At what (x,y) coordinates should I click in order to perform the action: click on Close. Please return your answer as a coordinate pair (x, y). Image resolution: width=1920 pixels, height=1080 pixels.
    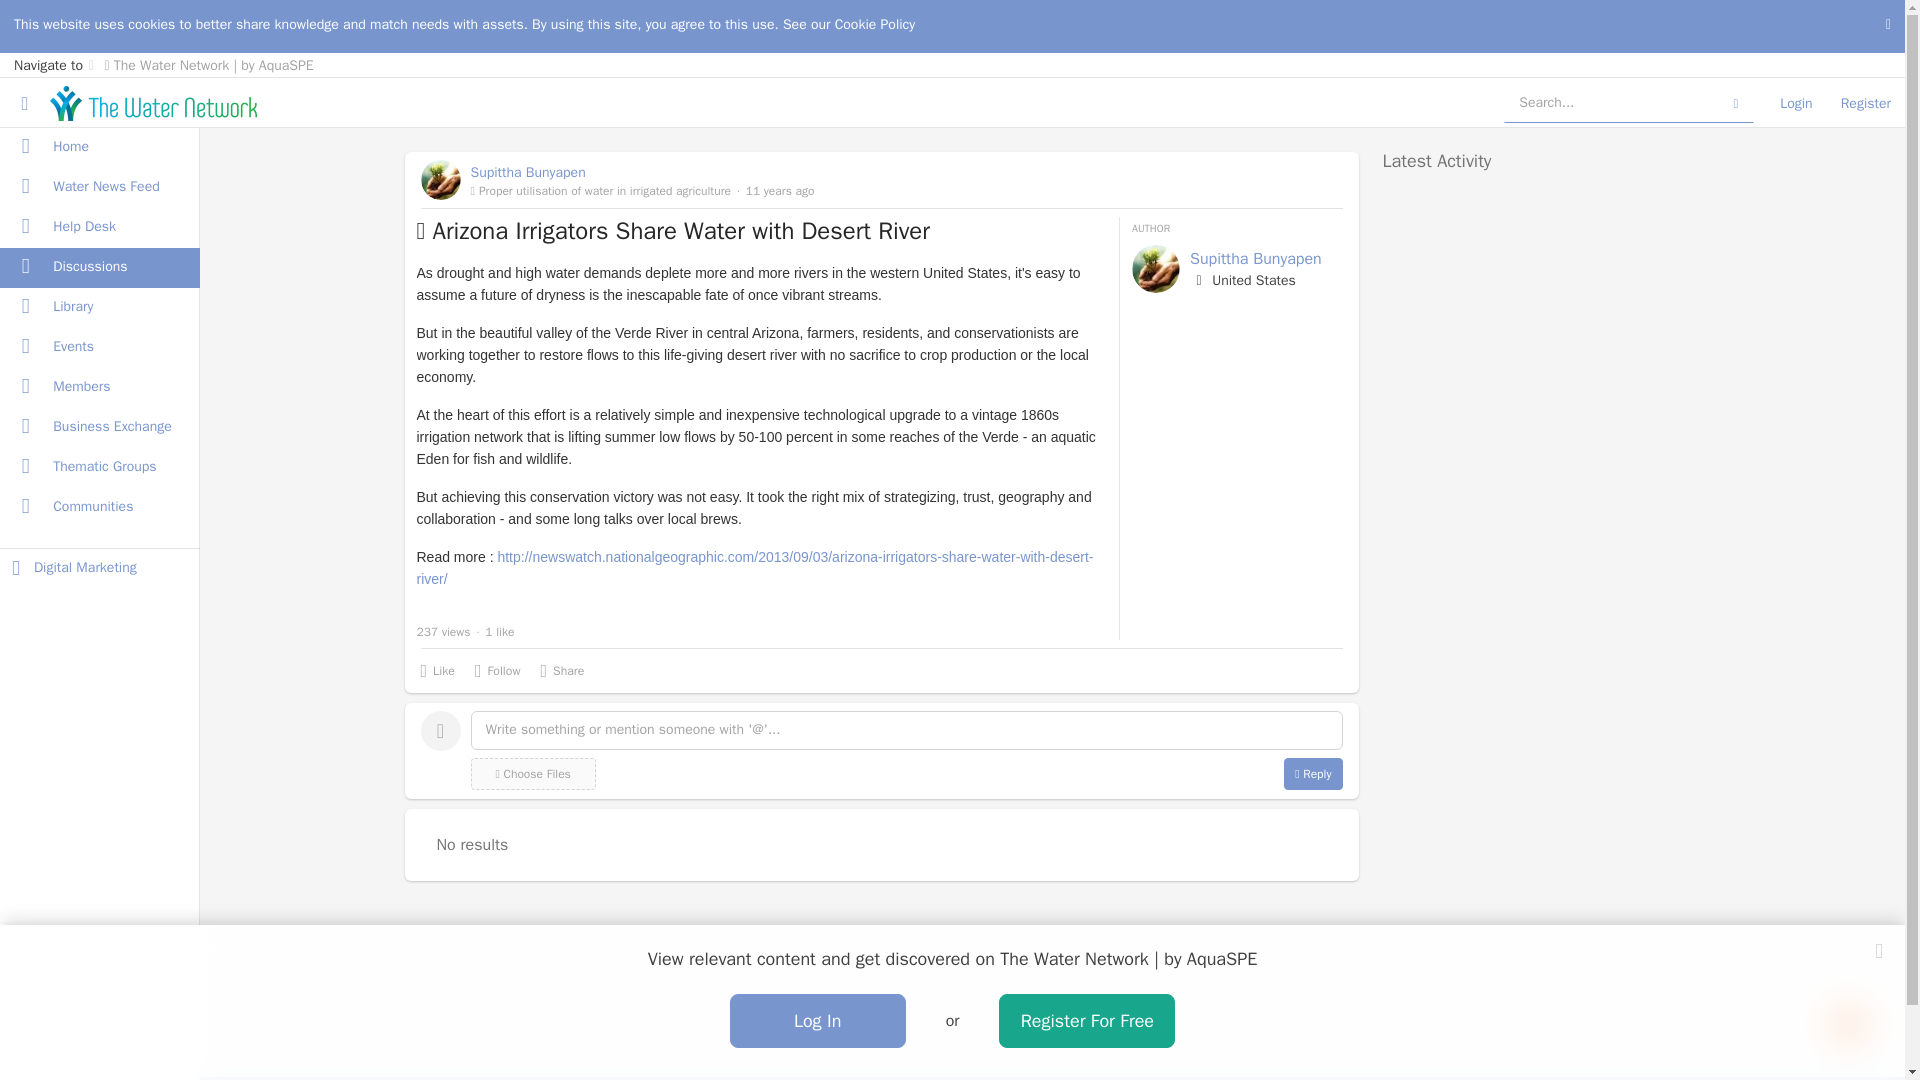
    Looking at the image, I should click on (1878, 950).